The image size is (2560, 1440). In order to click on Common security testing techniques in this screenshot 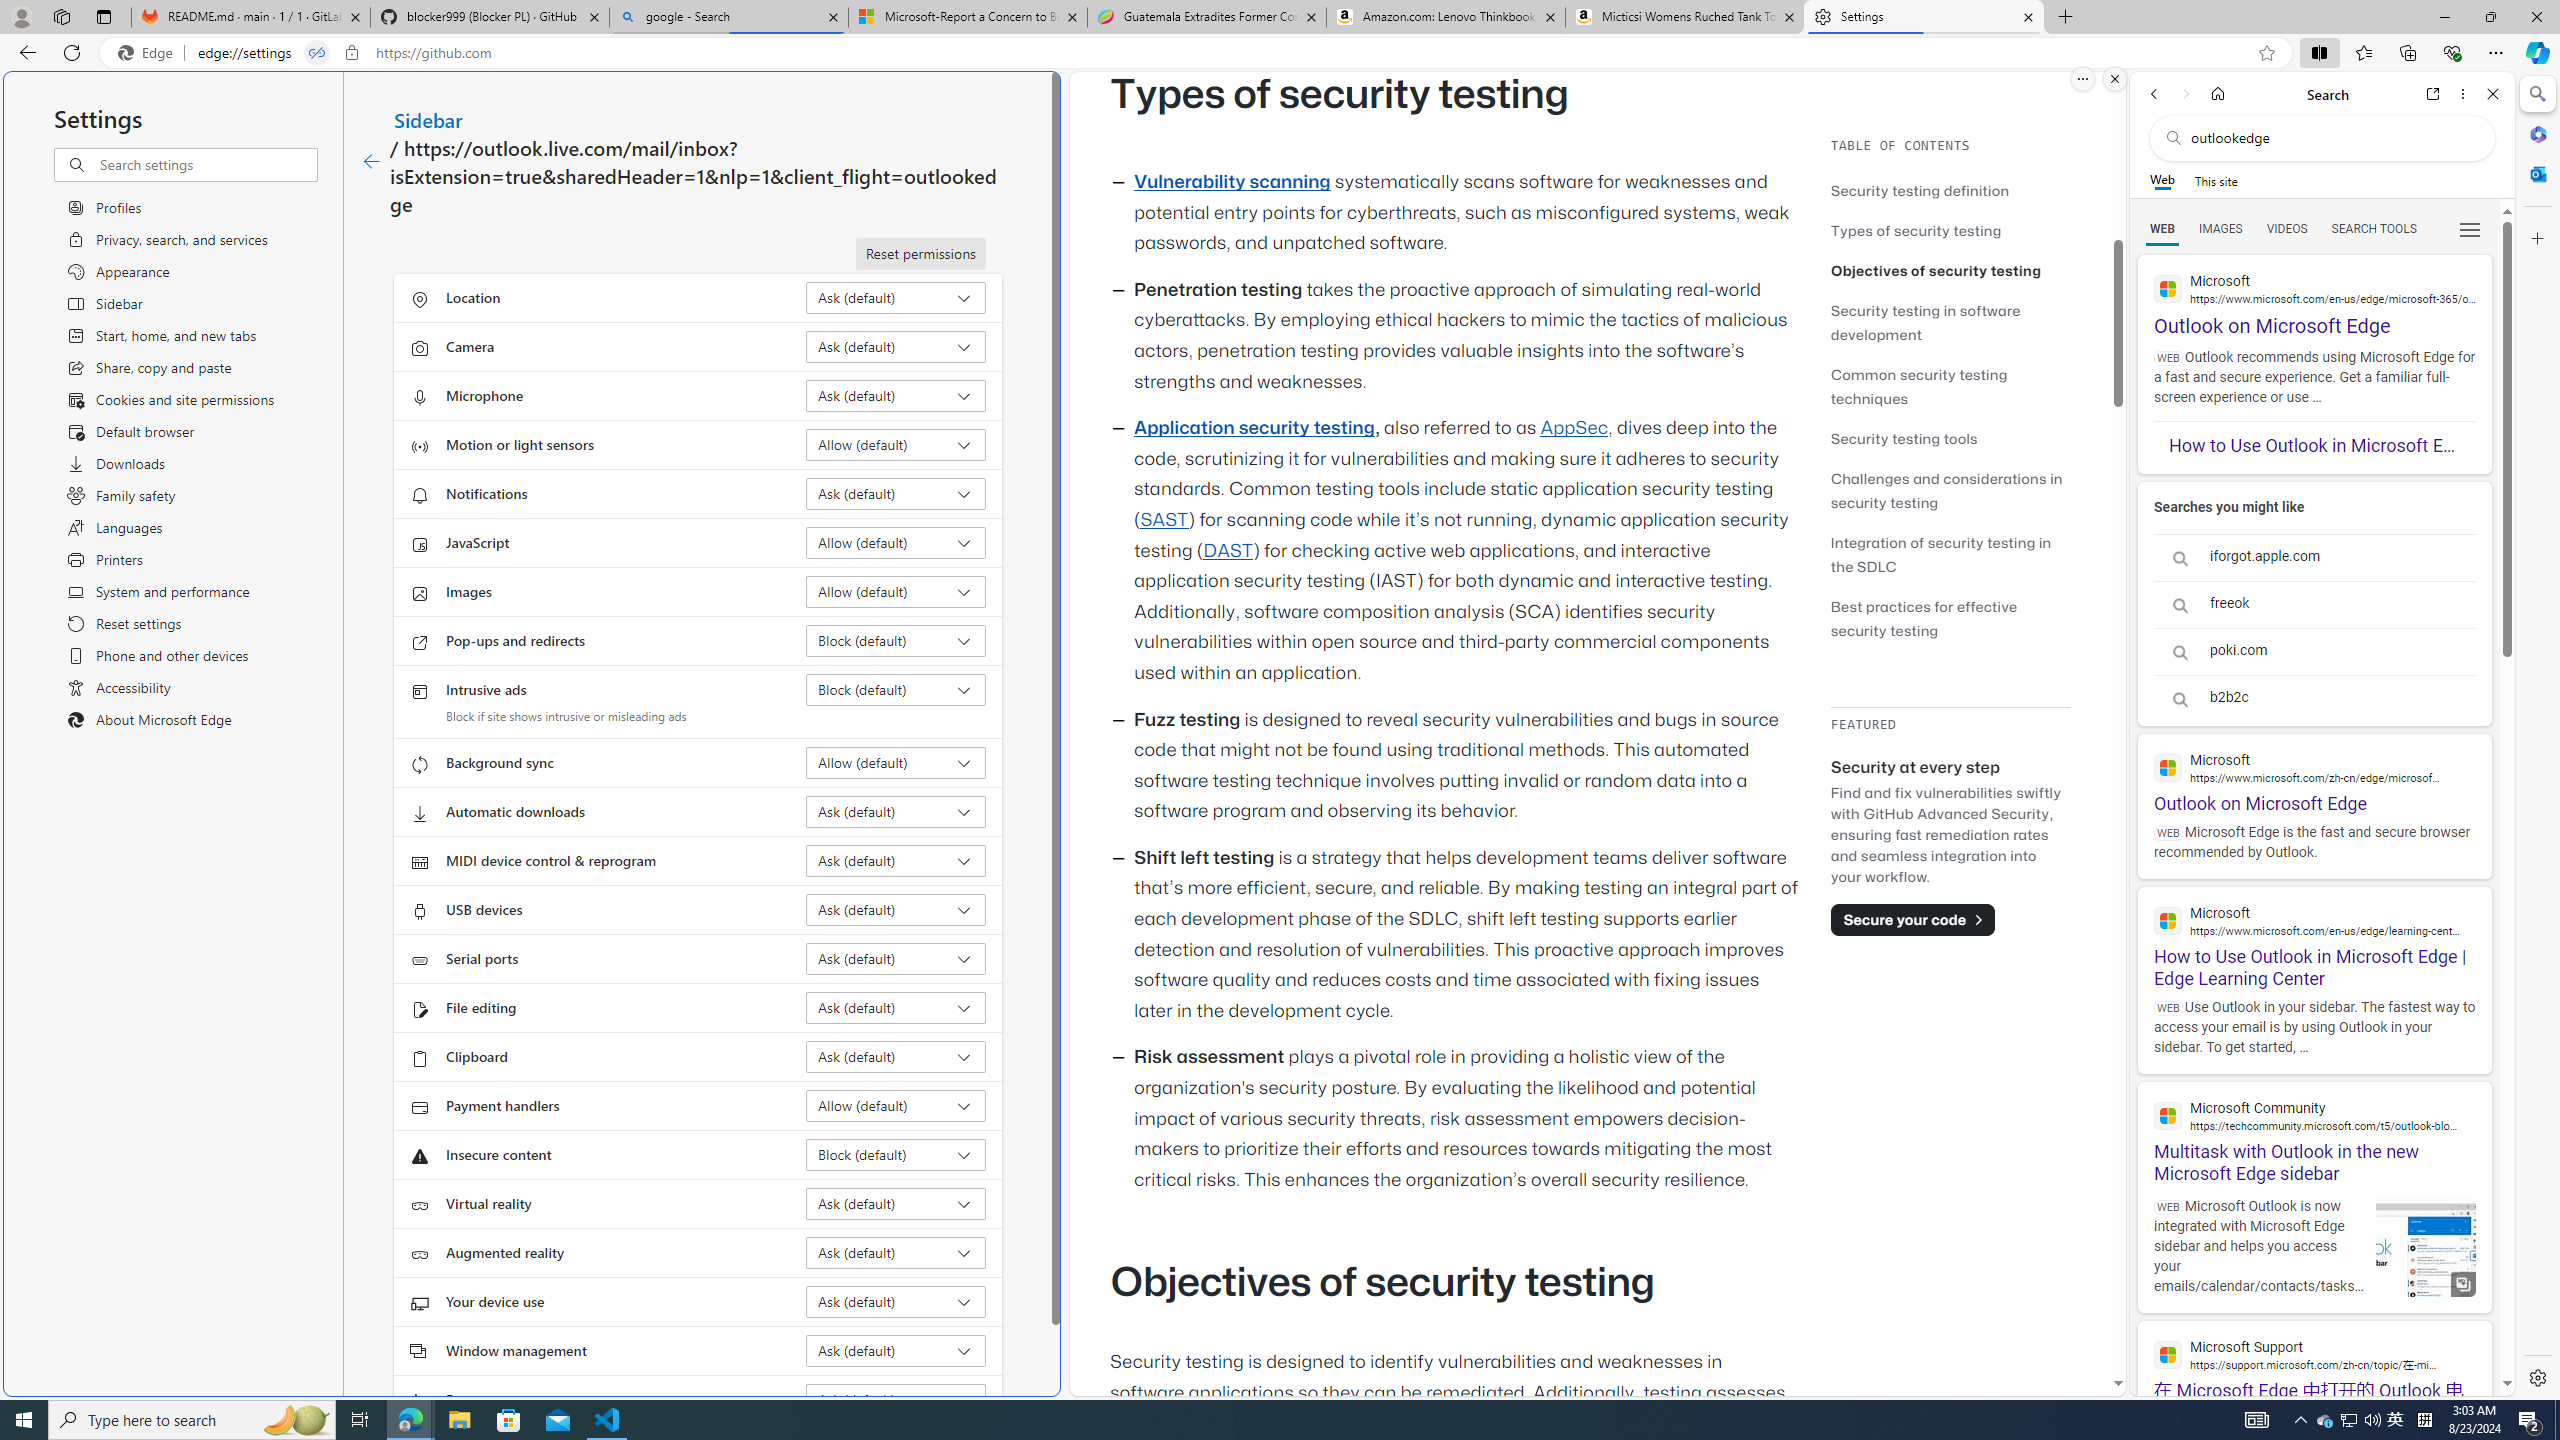, I will do `click(1950, 386)`.